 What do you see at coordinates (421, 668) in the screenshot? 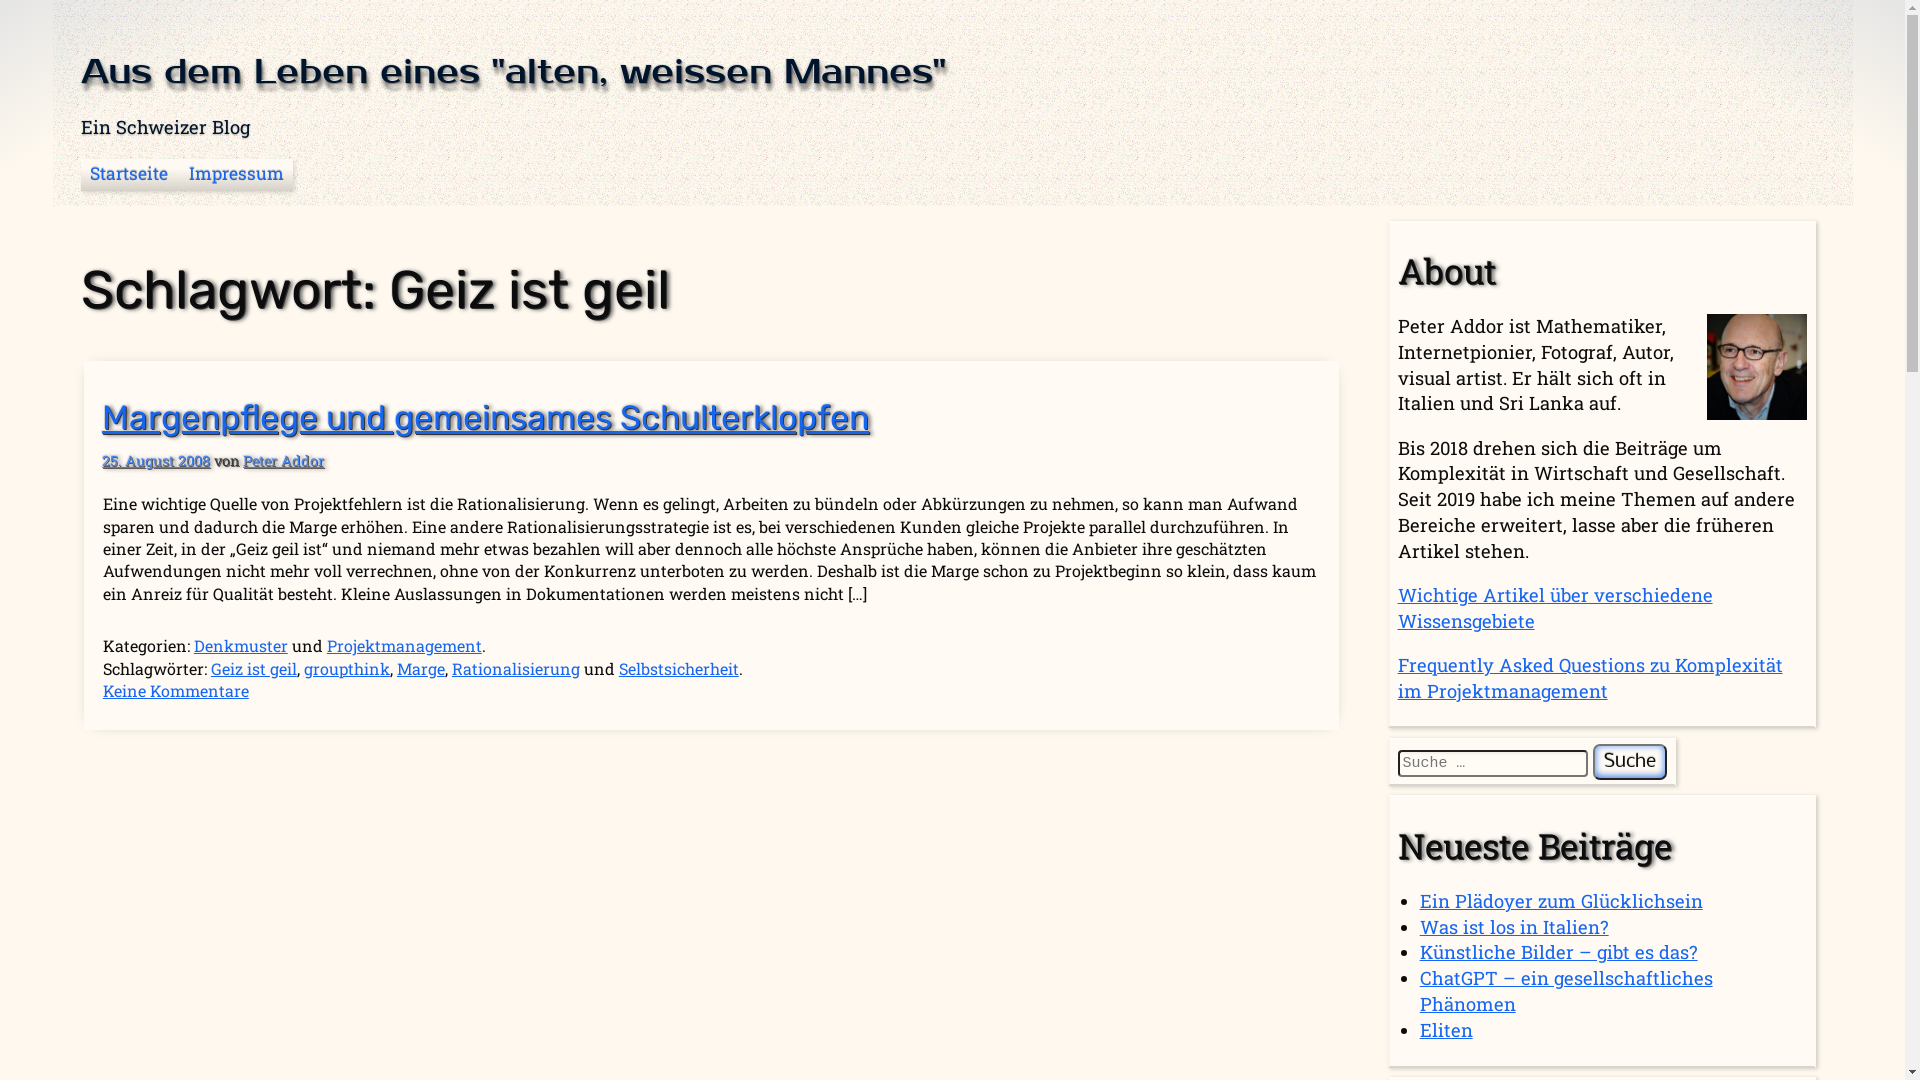
I see `Marge` at bounding box center [421, 668].